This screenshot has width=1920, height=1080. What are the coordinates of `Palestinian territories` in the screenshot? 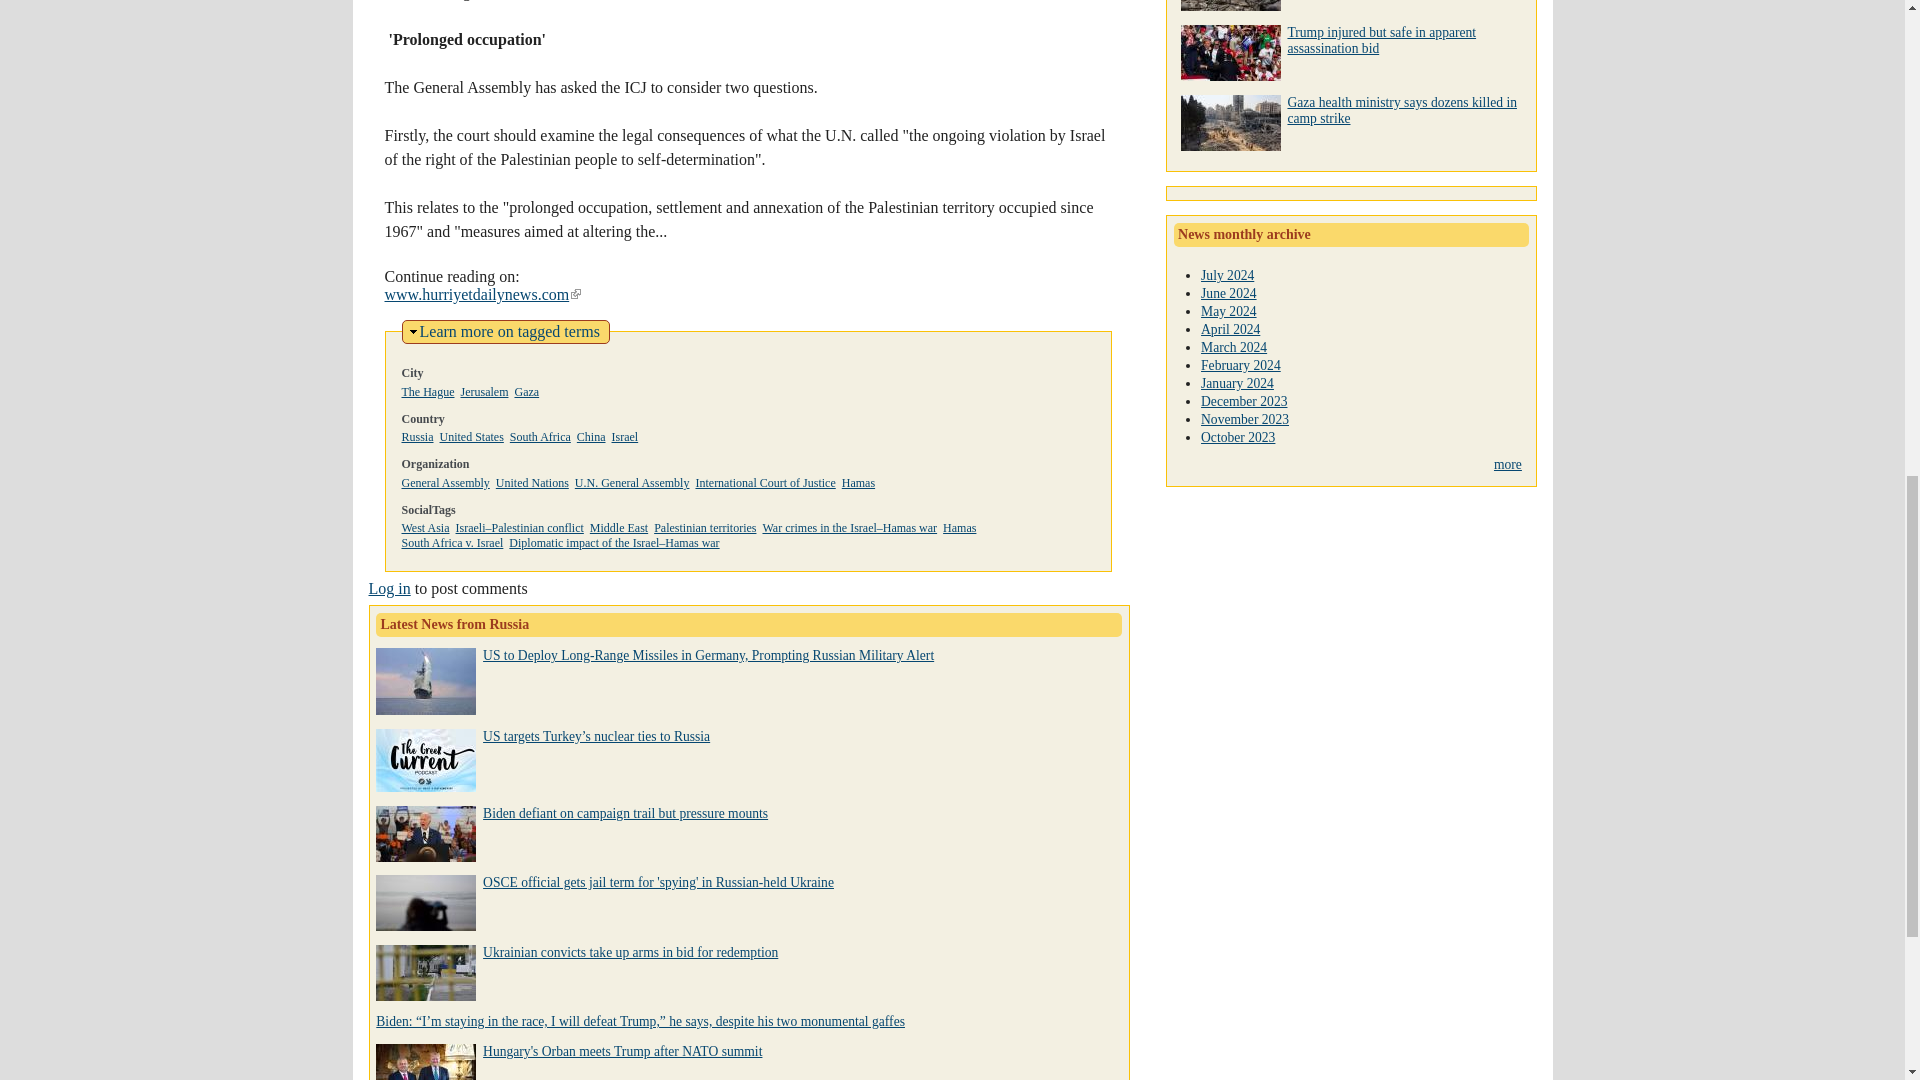 It's located at (510, 331).